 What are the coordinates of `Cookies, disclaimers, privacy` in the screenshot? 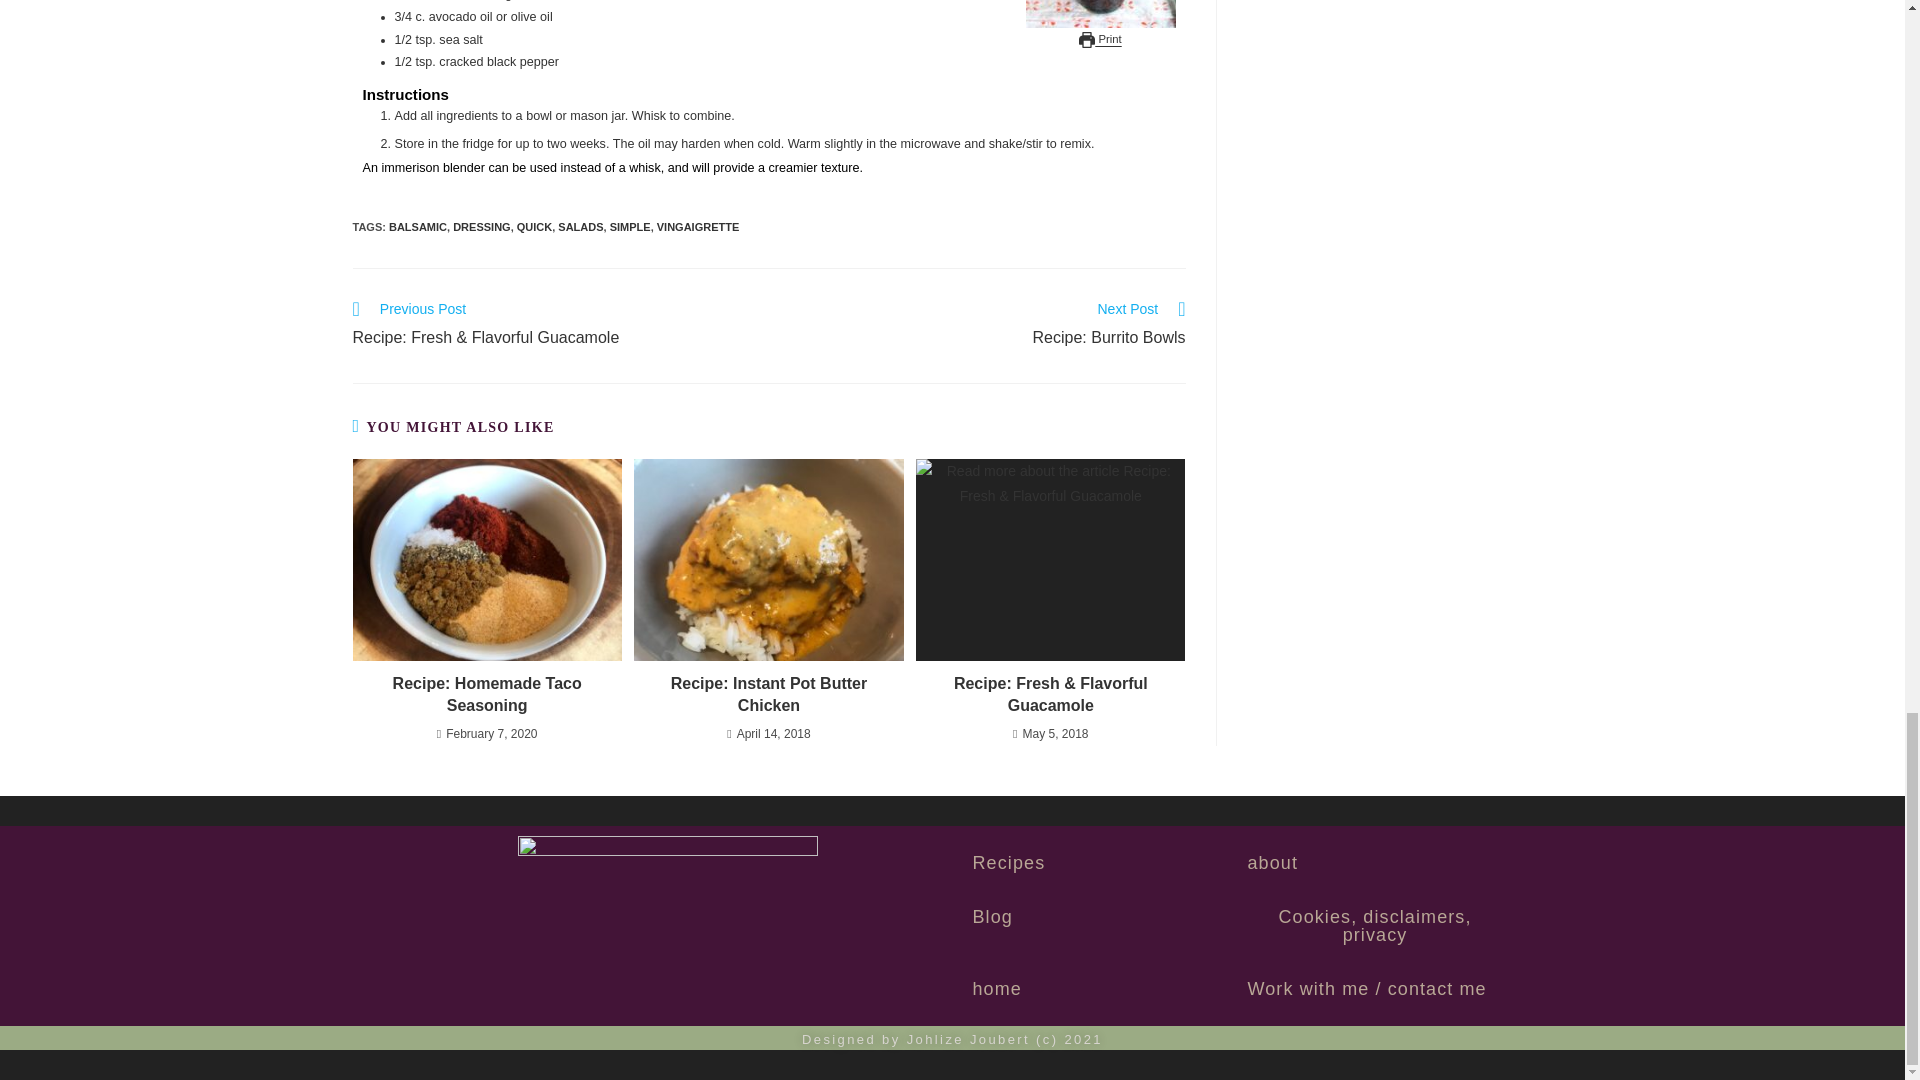 It's located at (988, 326).